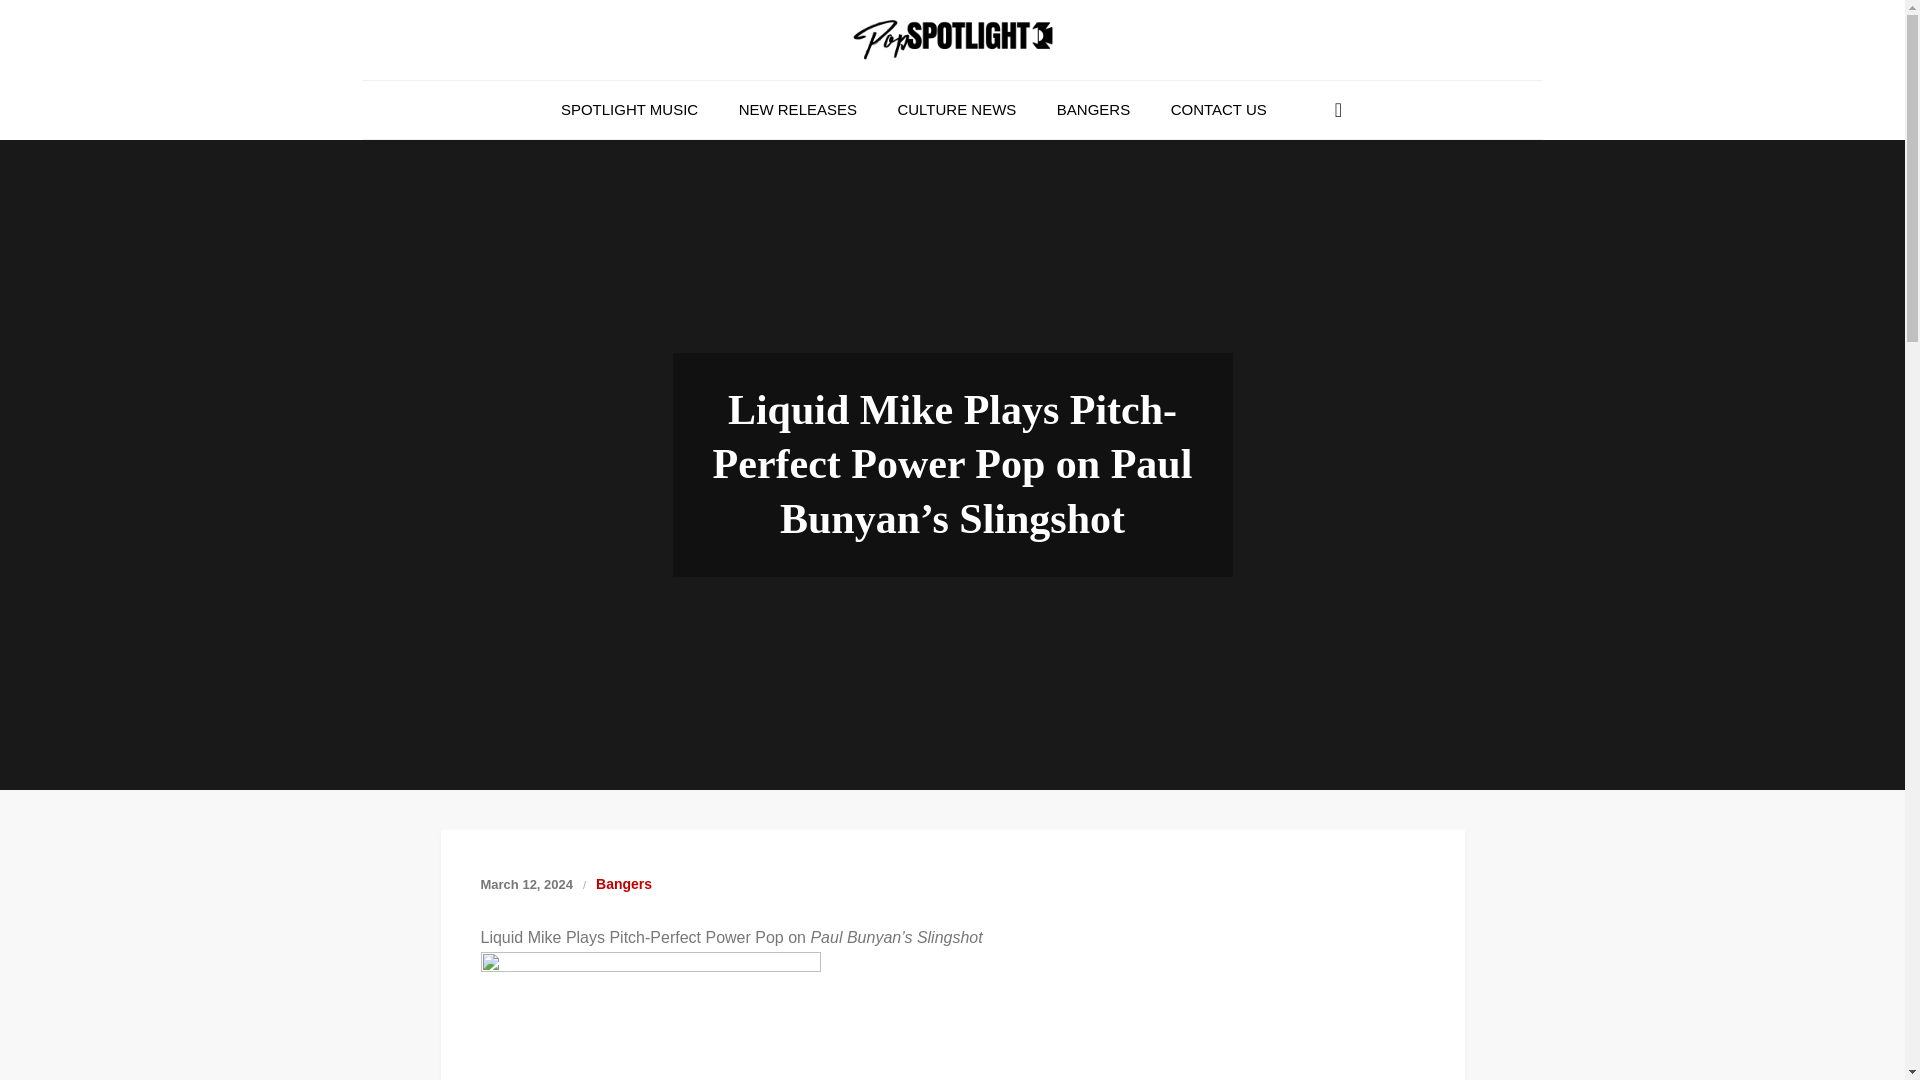 The height and width of the screenshot is (1080, 1920). Describe the element at coordinates (798, 110) in the screenshot. I see `NEW RELEASES` at that location.